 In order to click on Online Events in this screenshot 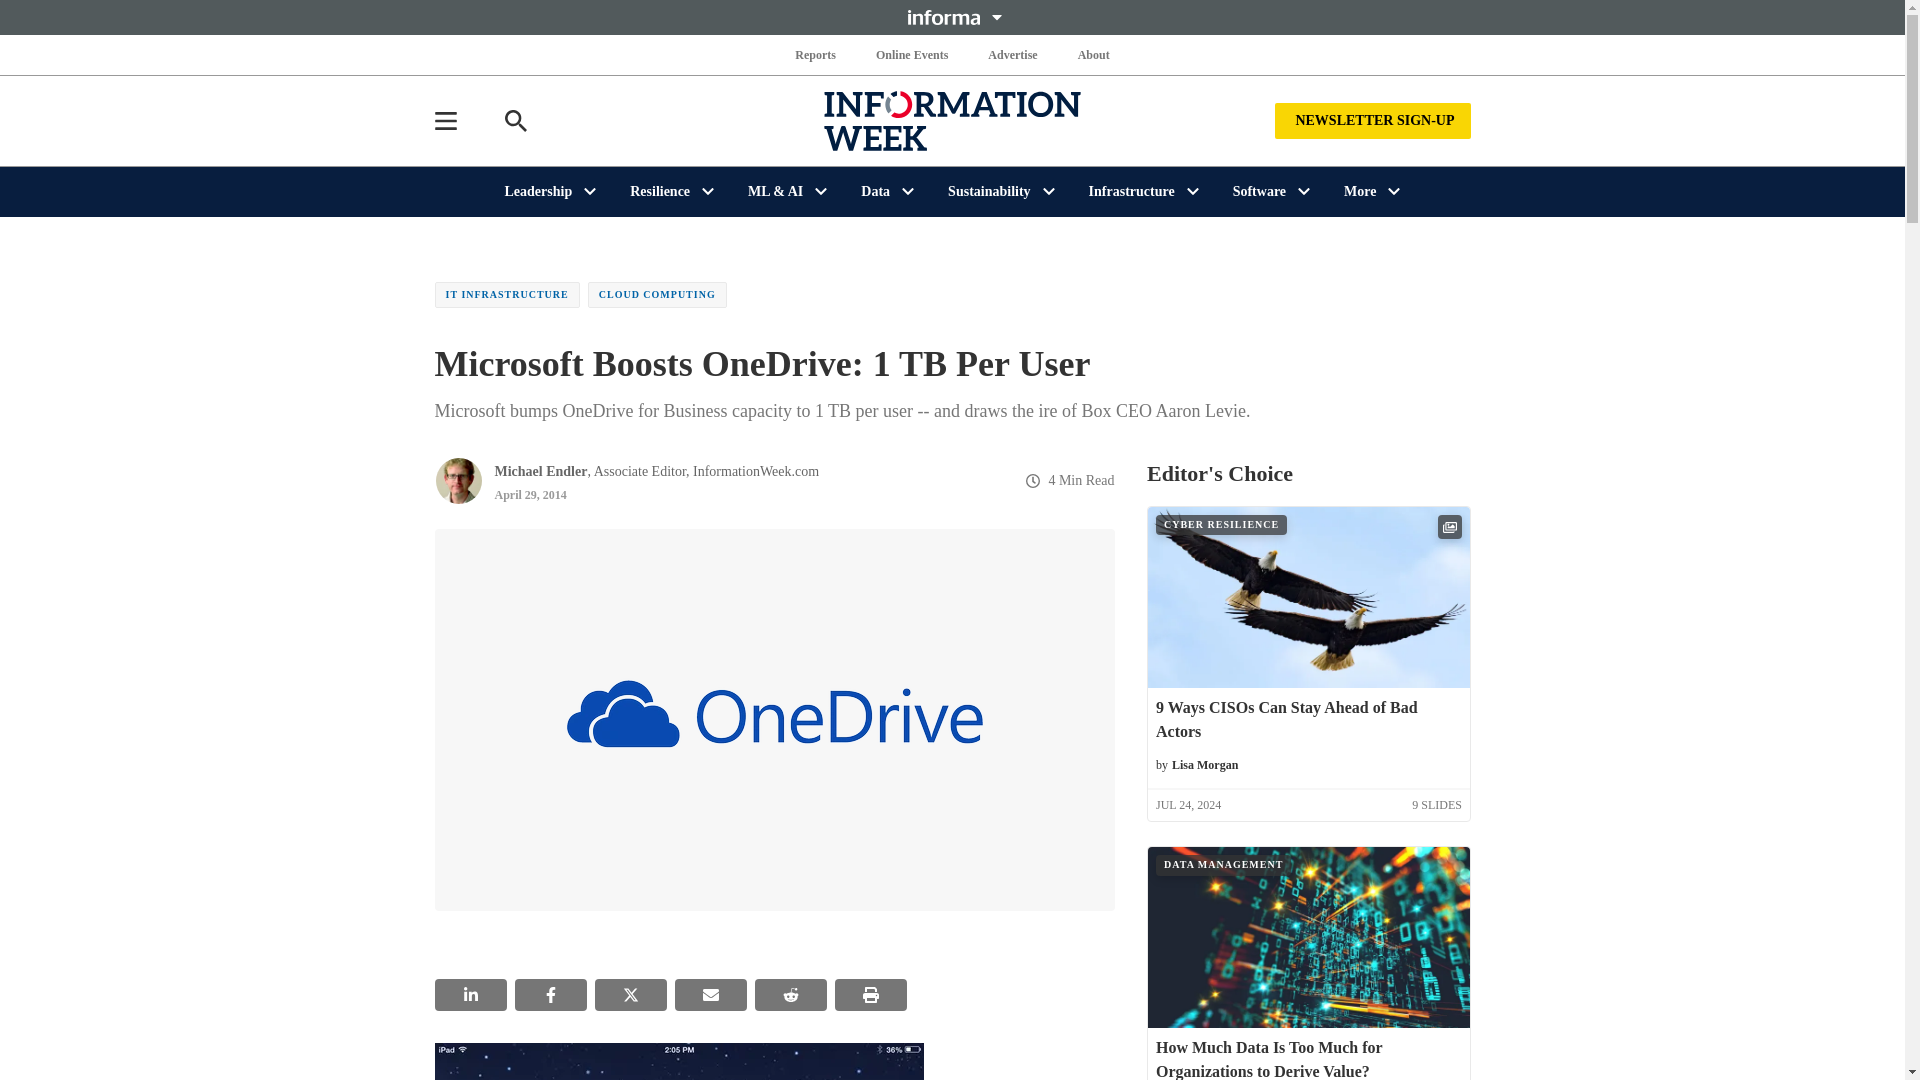, I will do `click(912, 54)`.